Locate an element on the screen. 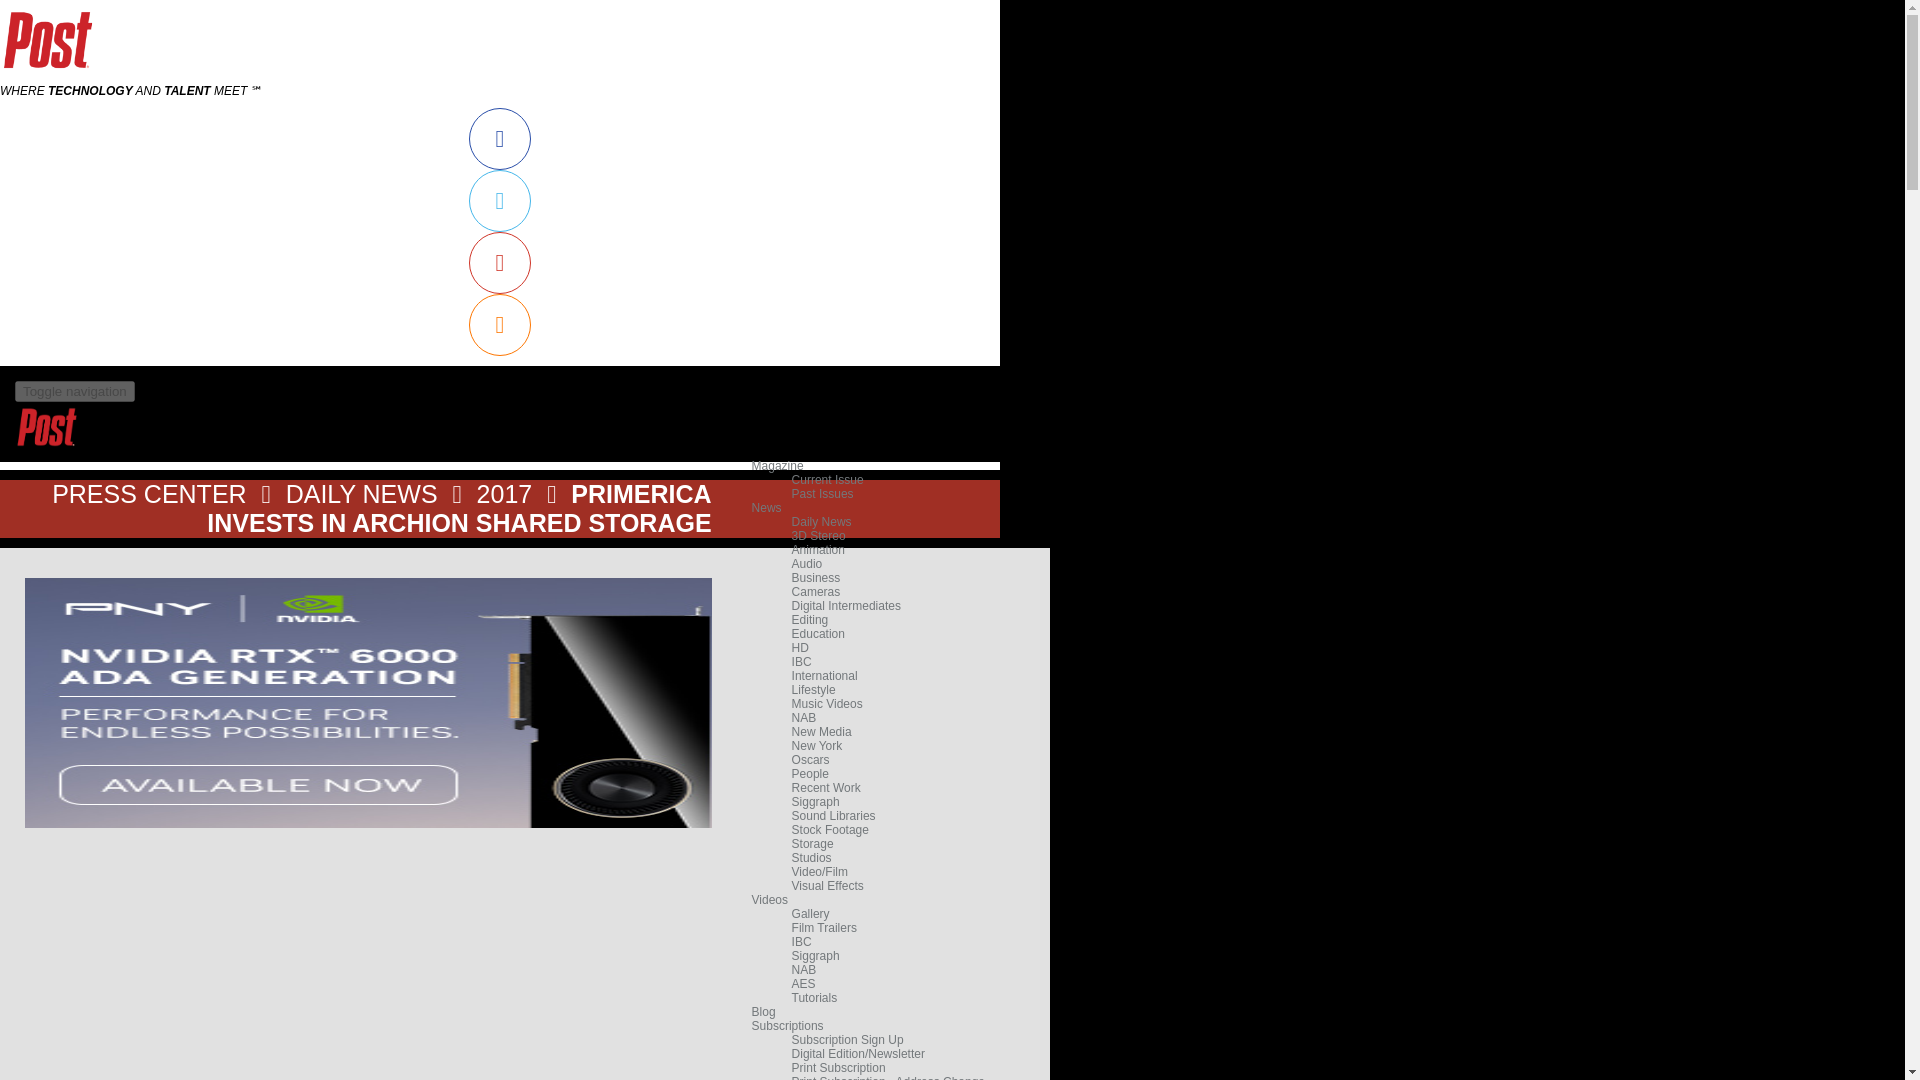 This screenshot has width=1920, height=1080. Oscars is located at coordinates (810, 759).